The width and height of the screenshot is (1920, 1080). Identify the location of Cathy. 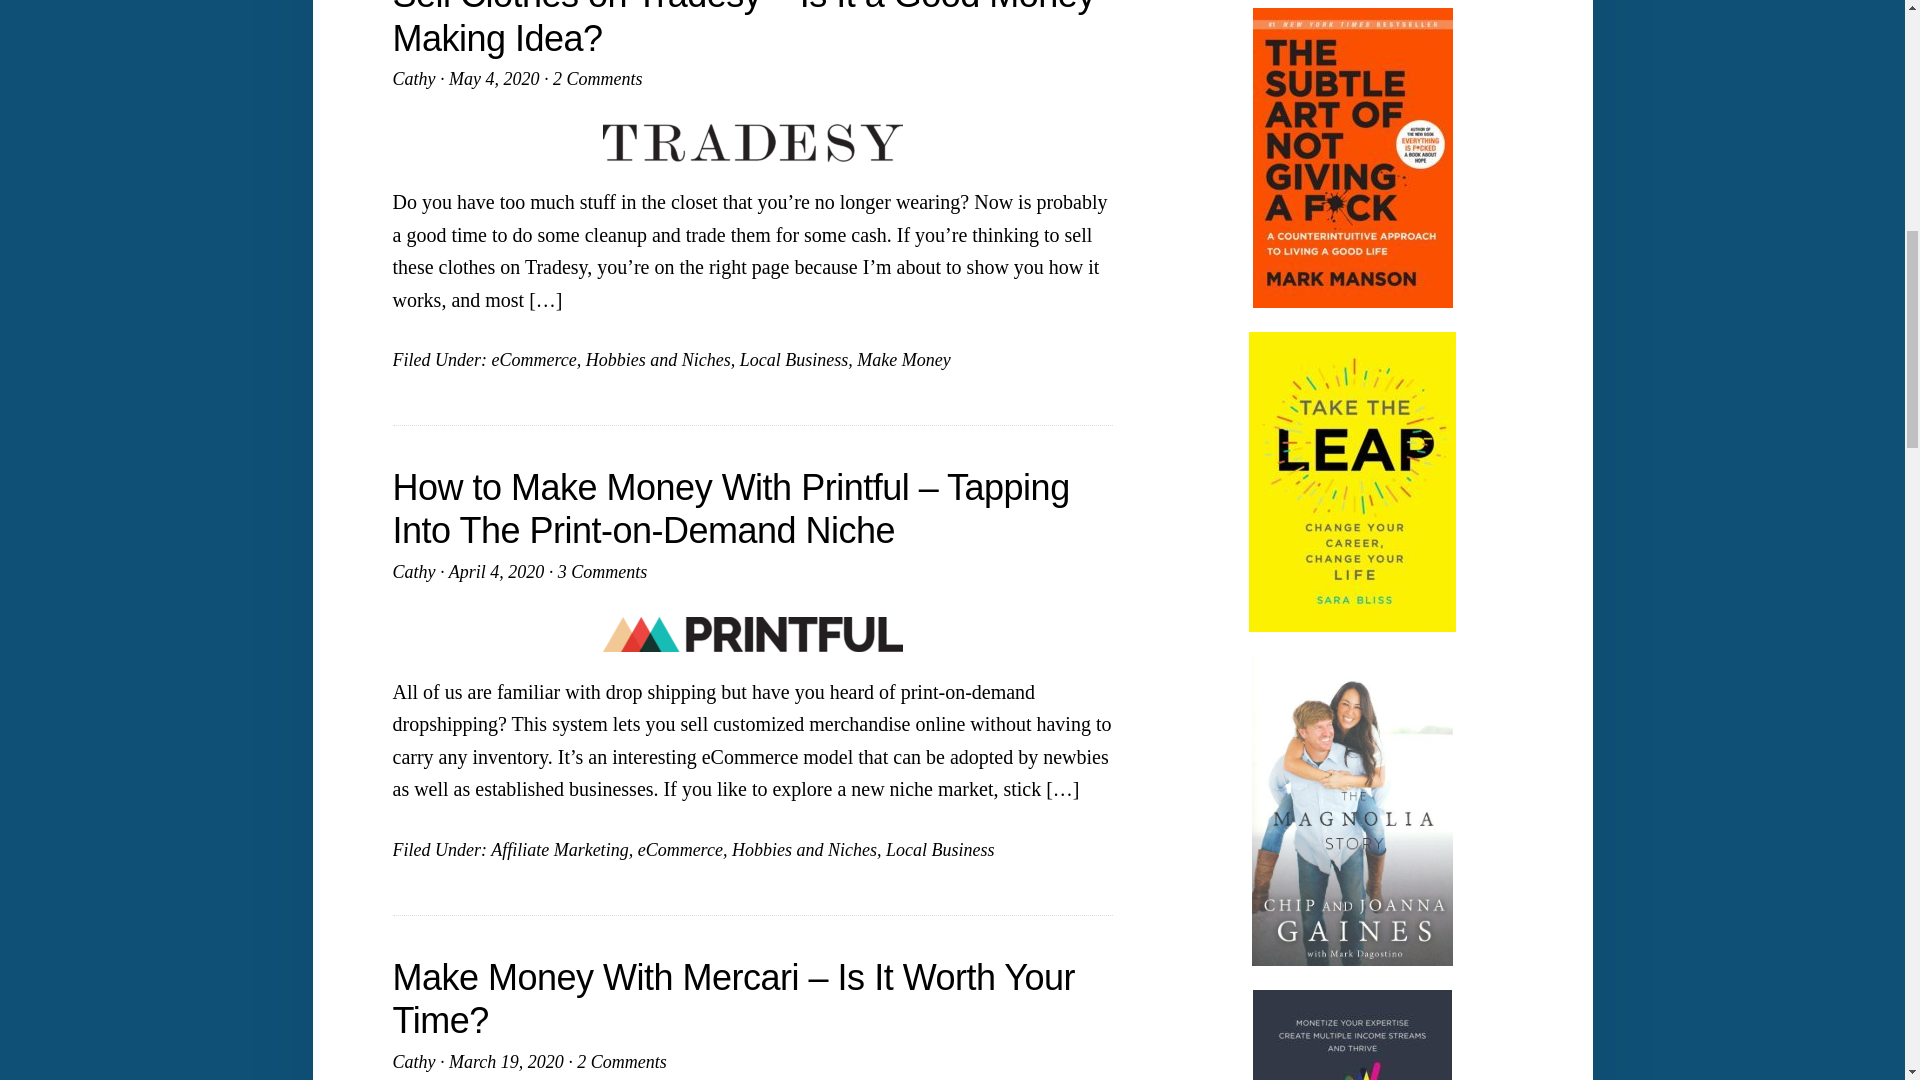
(413, 78).